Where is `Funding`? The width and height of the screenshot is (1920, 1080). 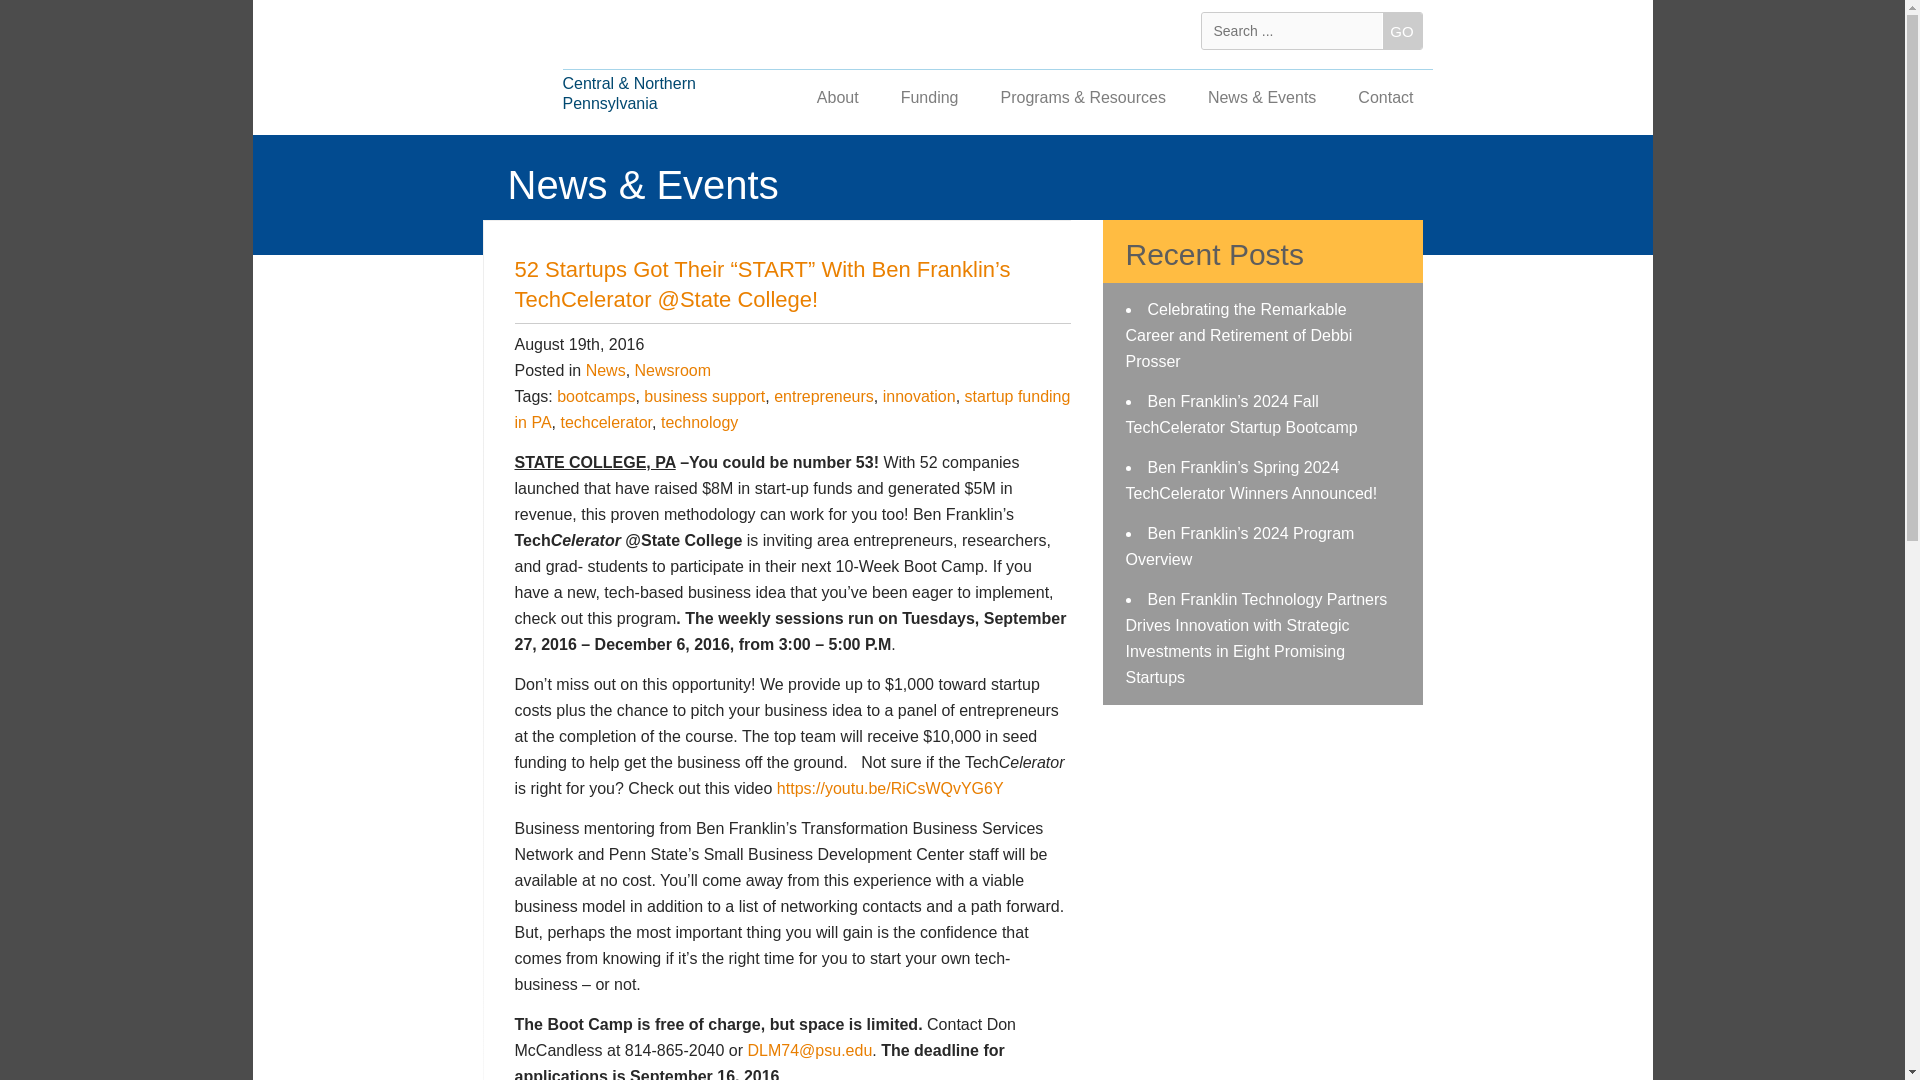 Funding is located at coordinates (929, 100).